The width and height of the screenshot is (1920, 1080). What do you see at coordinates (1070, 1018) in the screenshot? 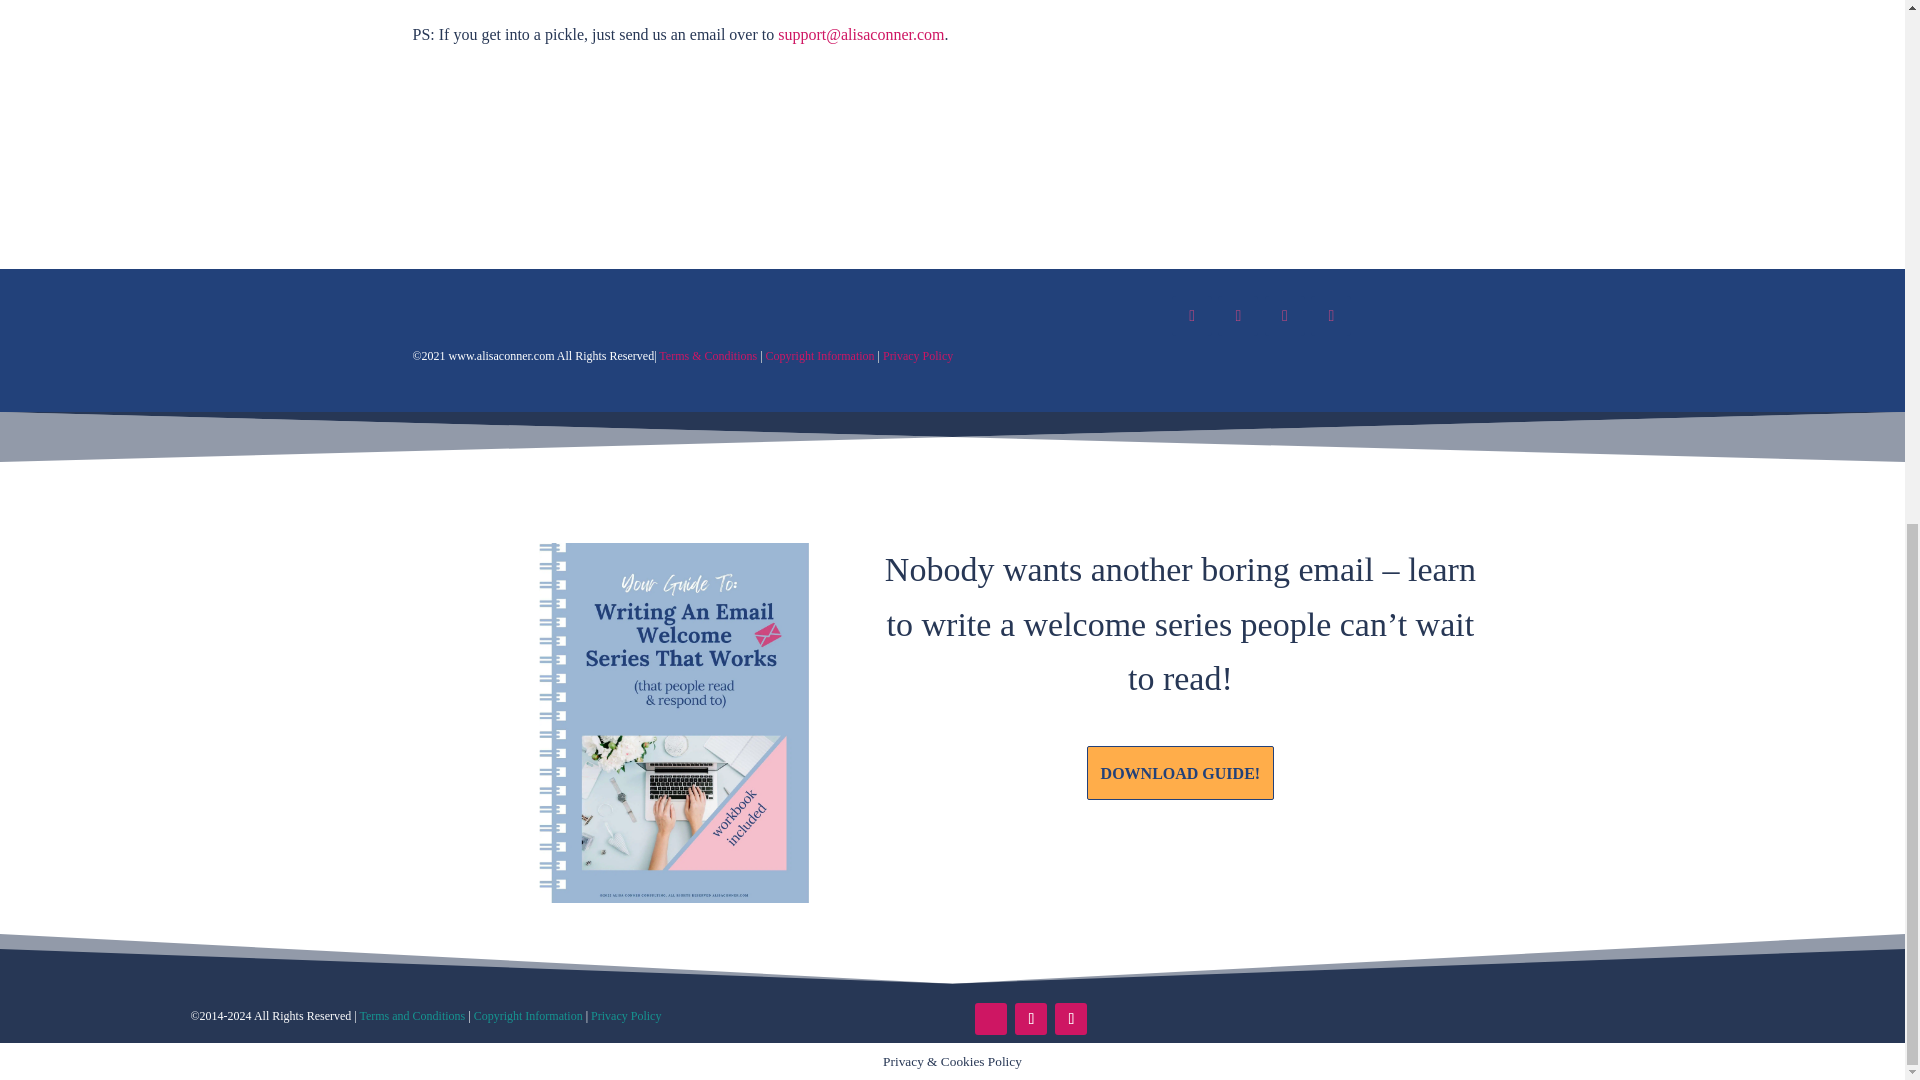
I see `Follow on LinkedIn` at bounding box center [1070, 1018].